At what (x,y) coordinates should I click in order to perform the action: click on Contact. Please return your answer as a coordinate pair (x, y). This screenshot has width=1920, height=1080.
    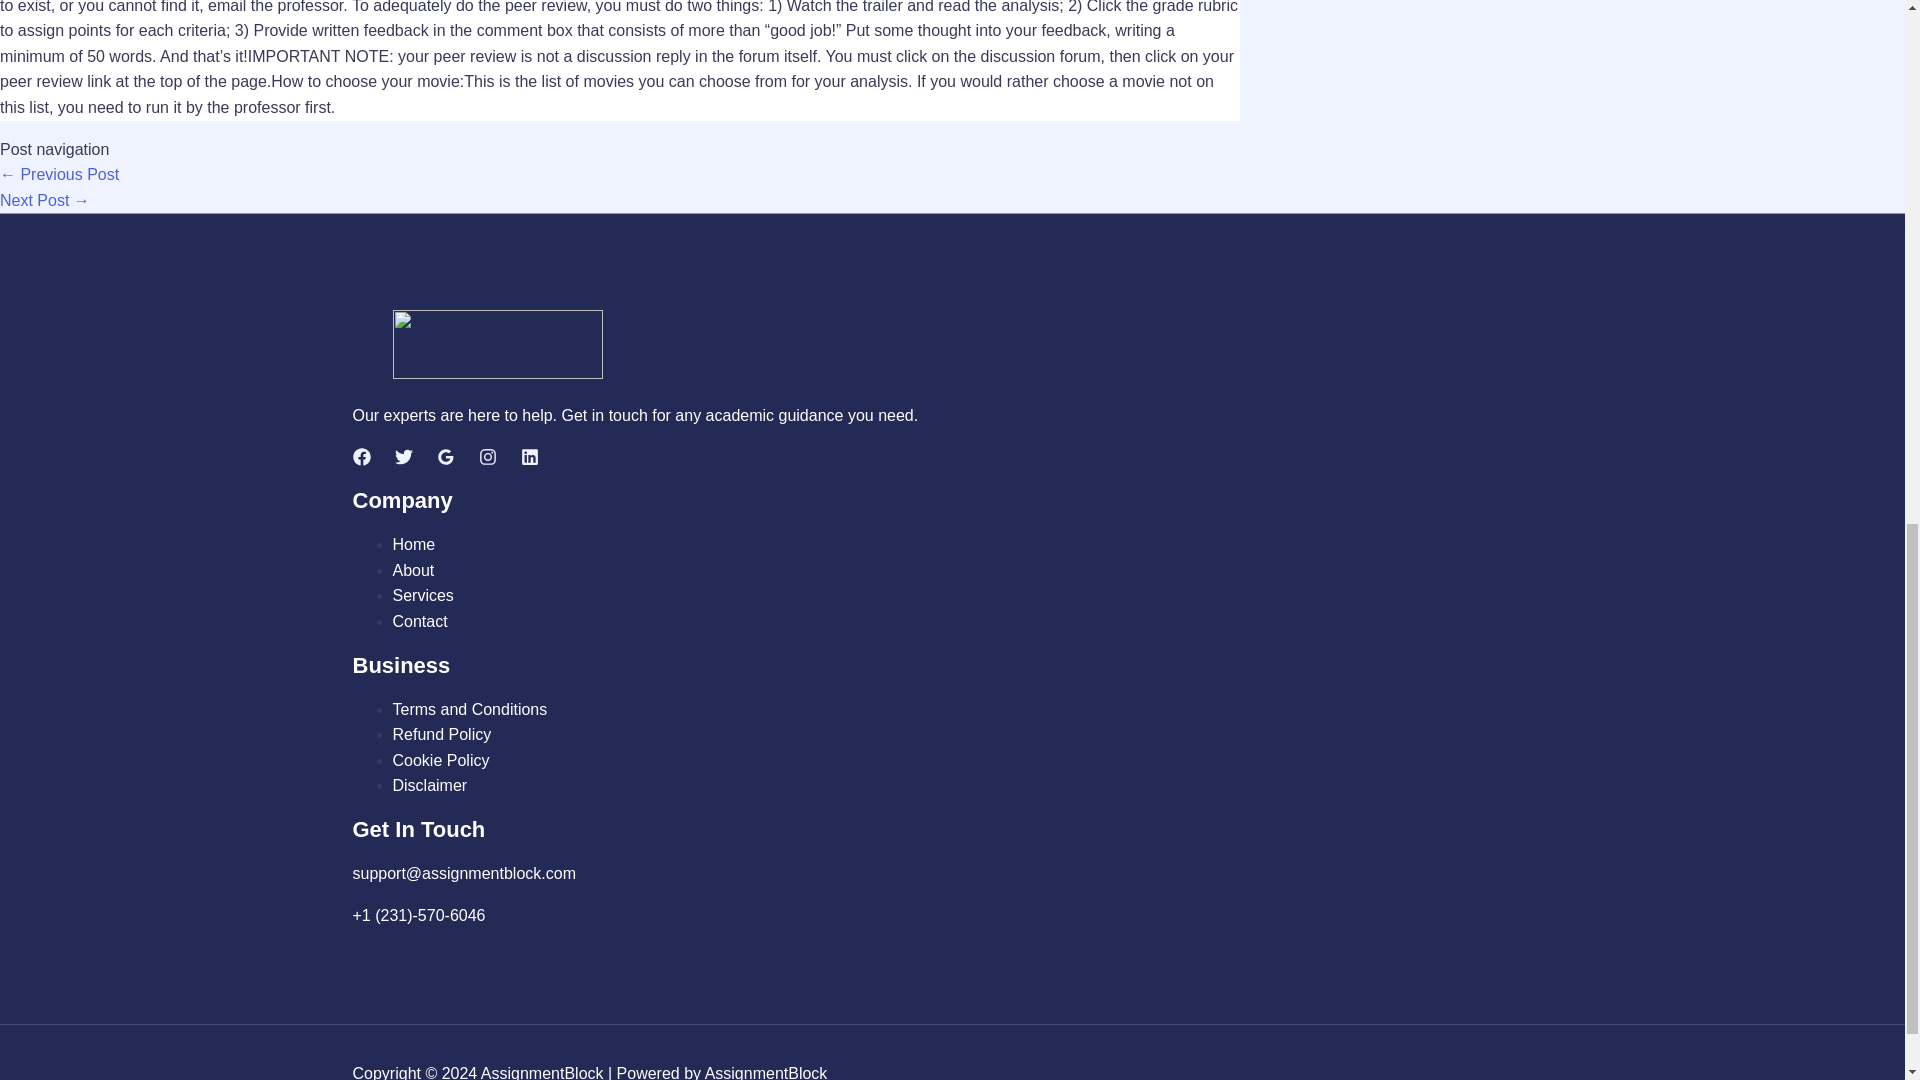
    Looking at the image, I should click on (419, 621).